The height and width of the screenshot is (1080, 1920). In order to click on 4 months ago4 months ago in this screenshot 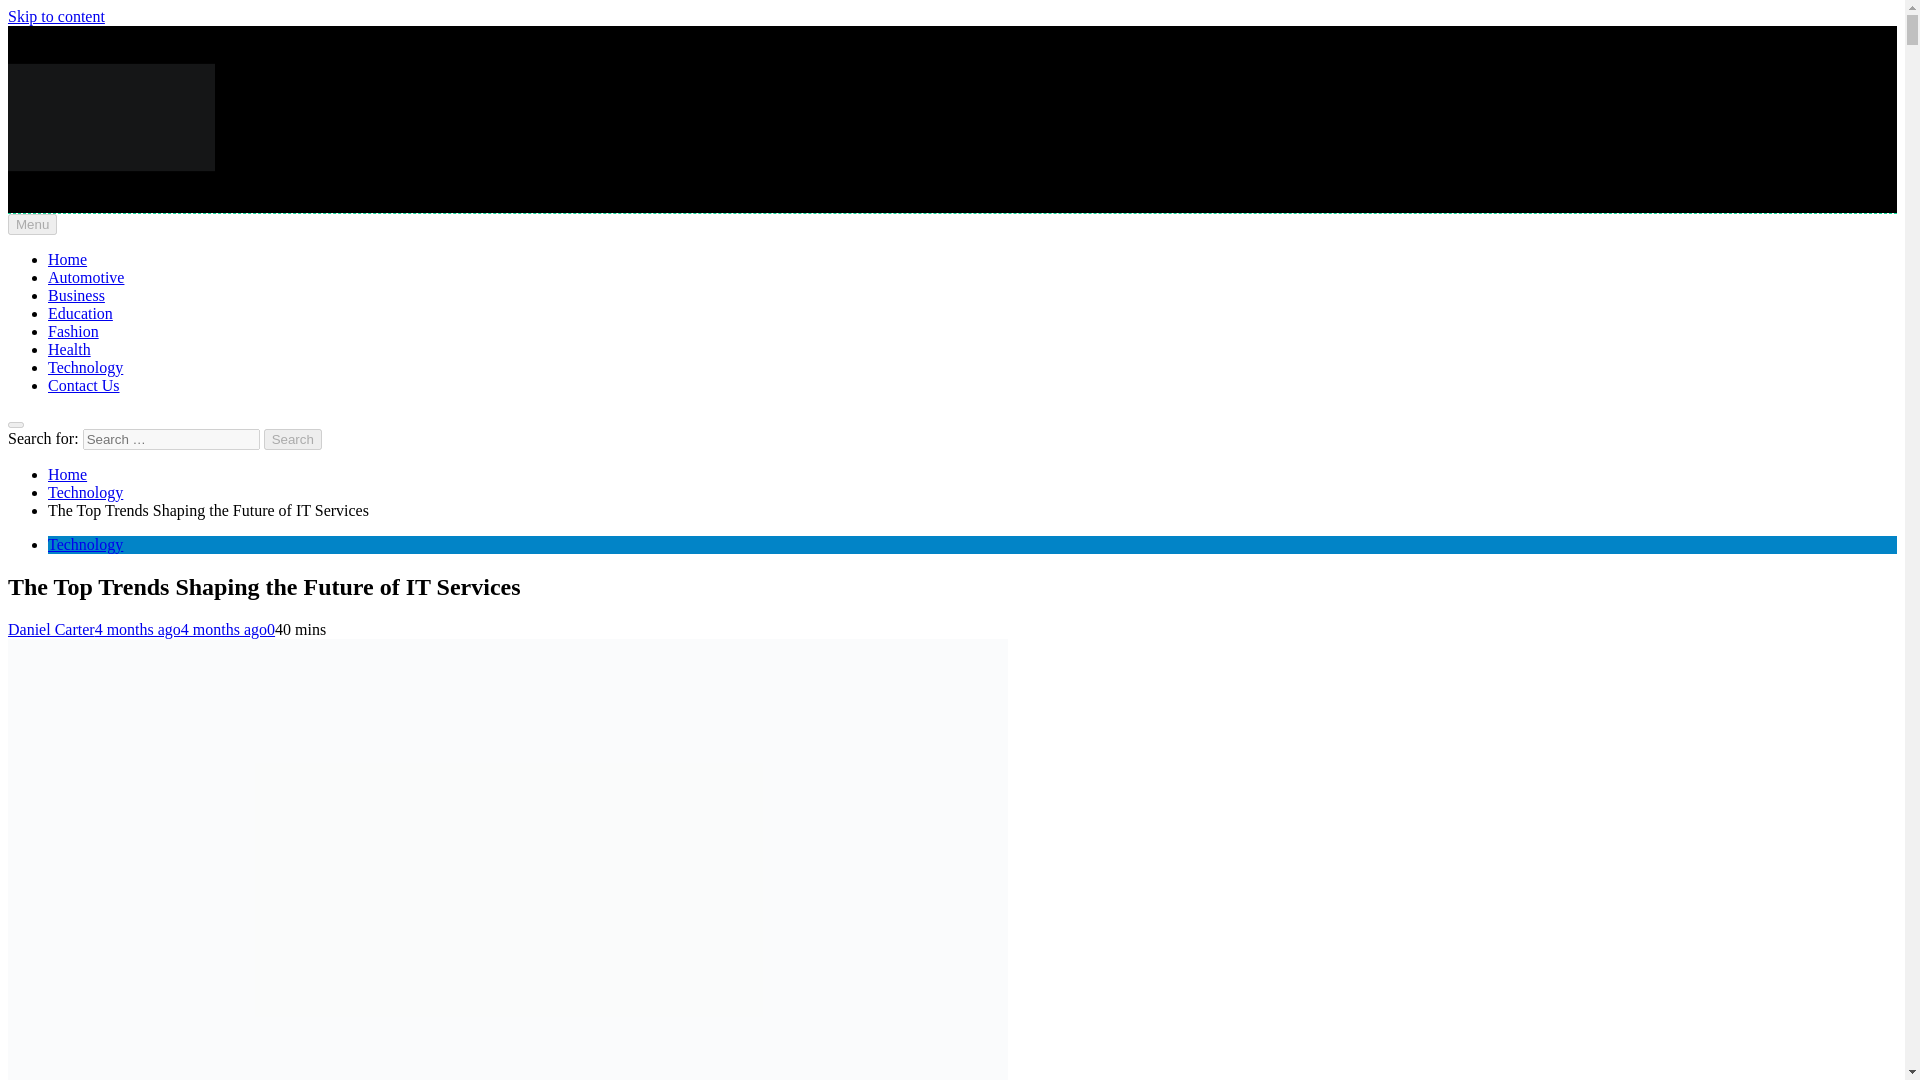, I will do `click(180, 630)`.